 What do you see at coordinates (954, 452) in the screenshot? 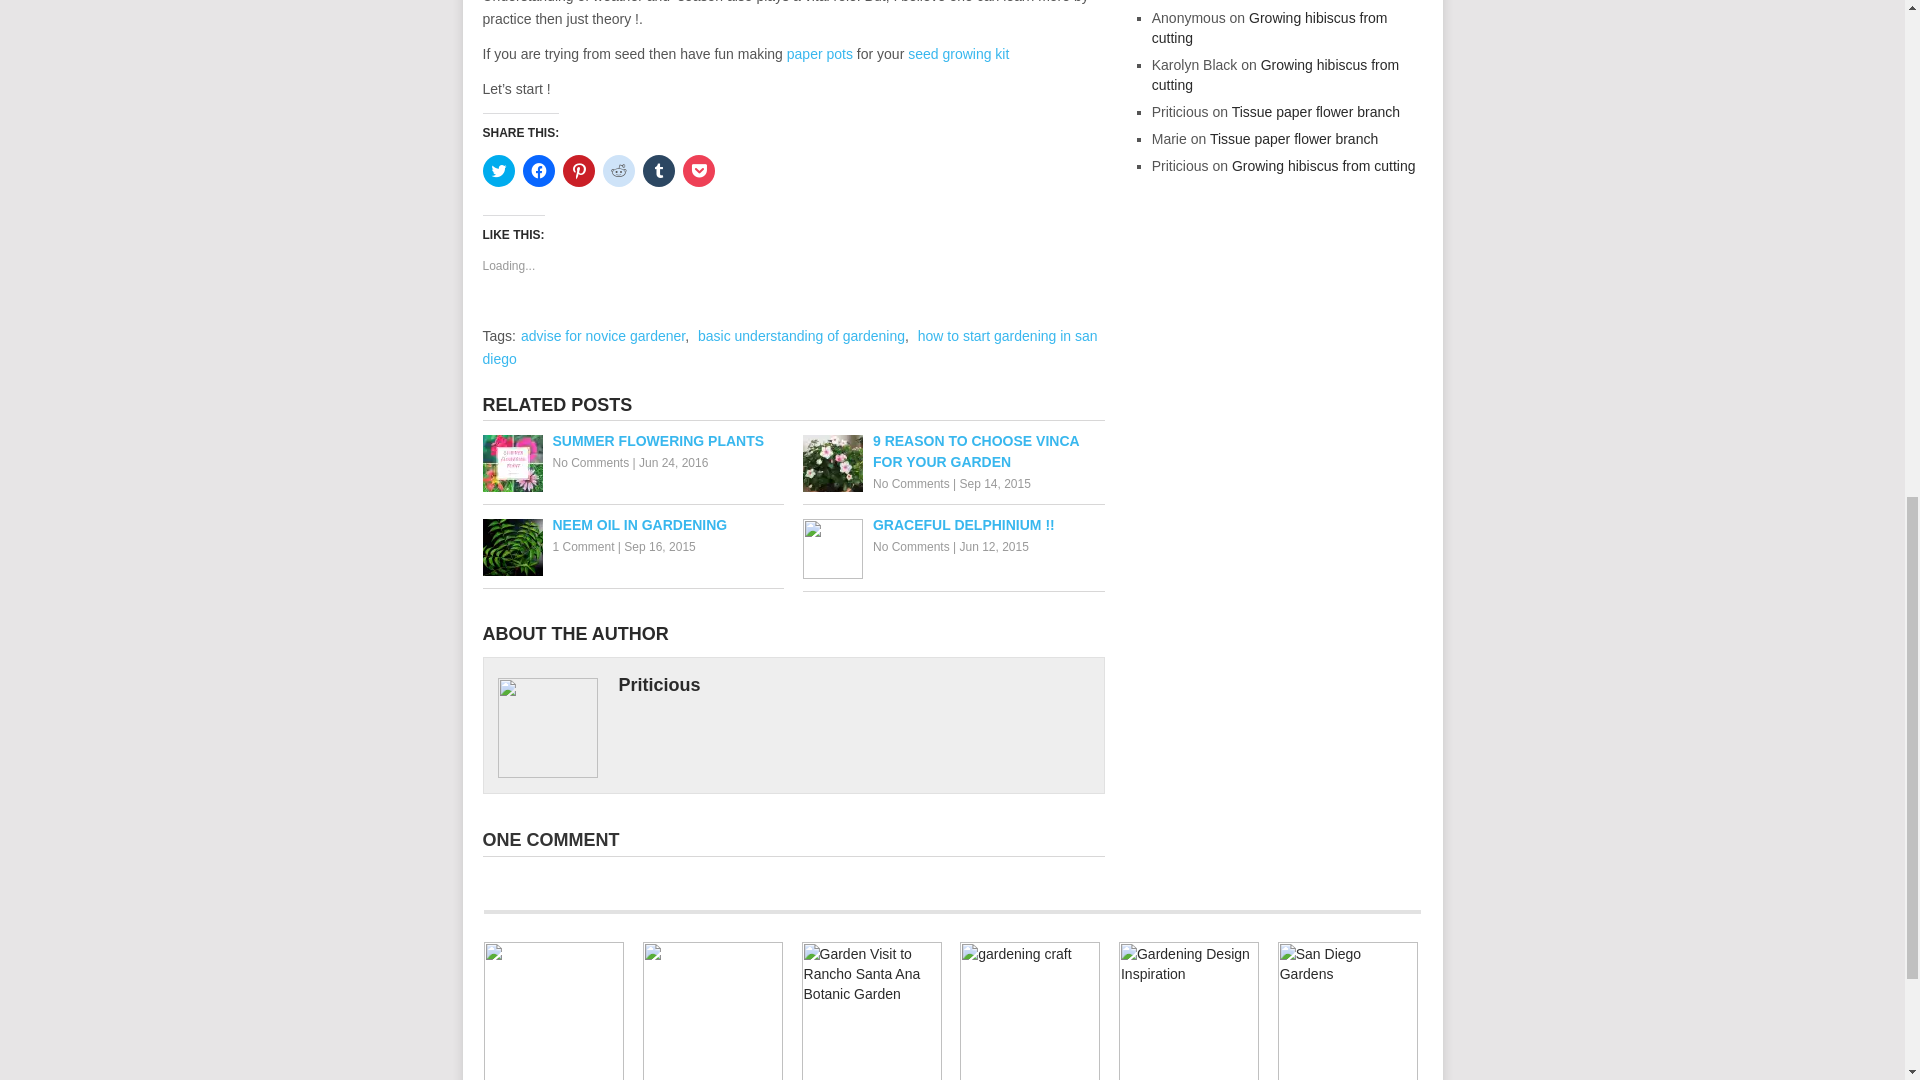
I see `9 reason to choose Vinca for your garden` at bounding box center [954, 452].